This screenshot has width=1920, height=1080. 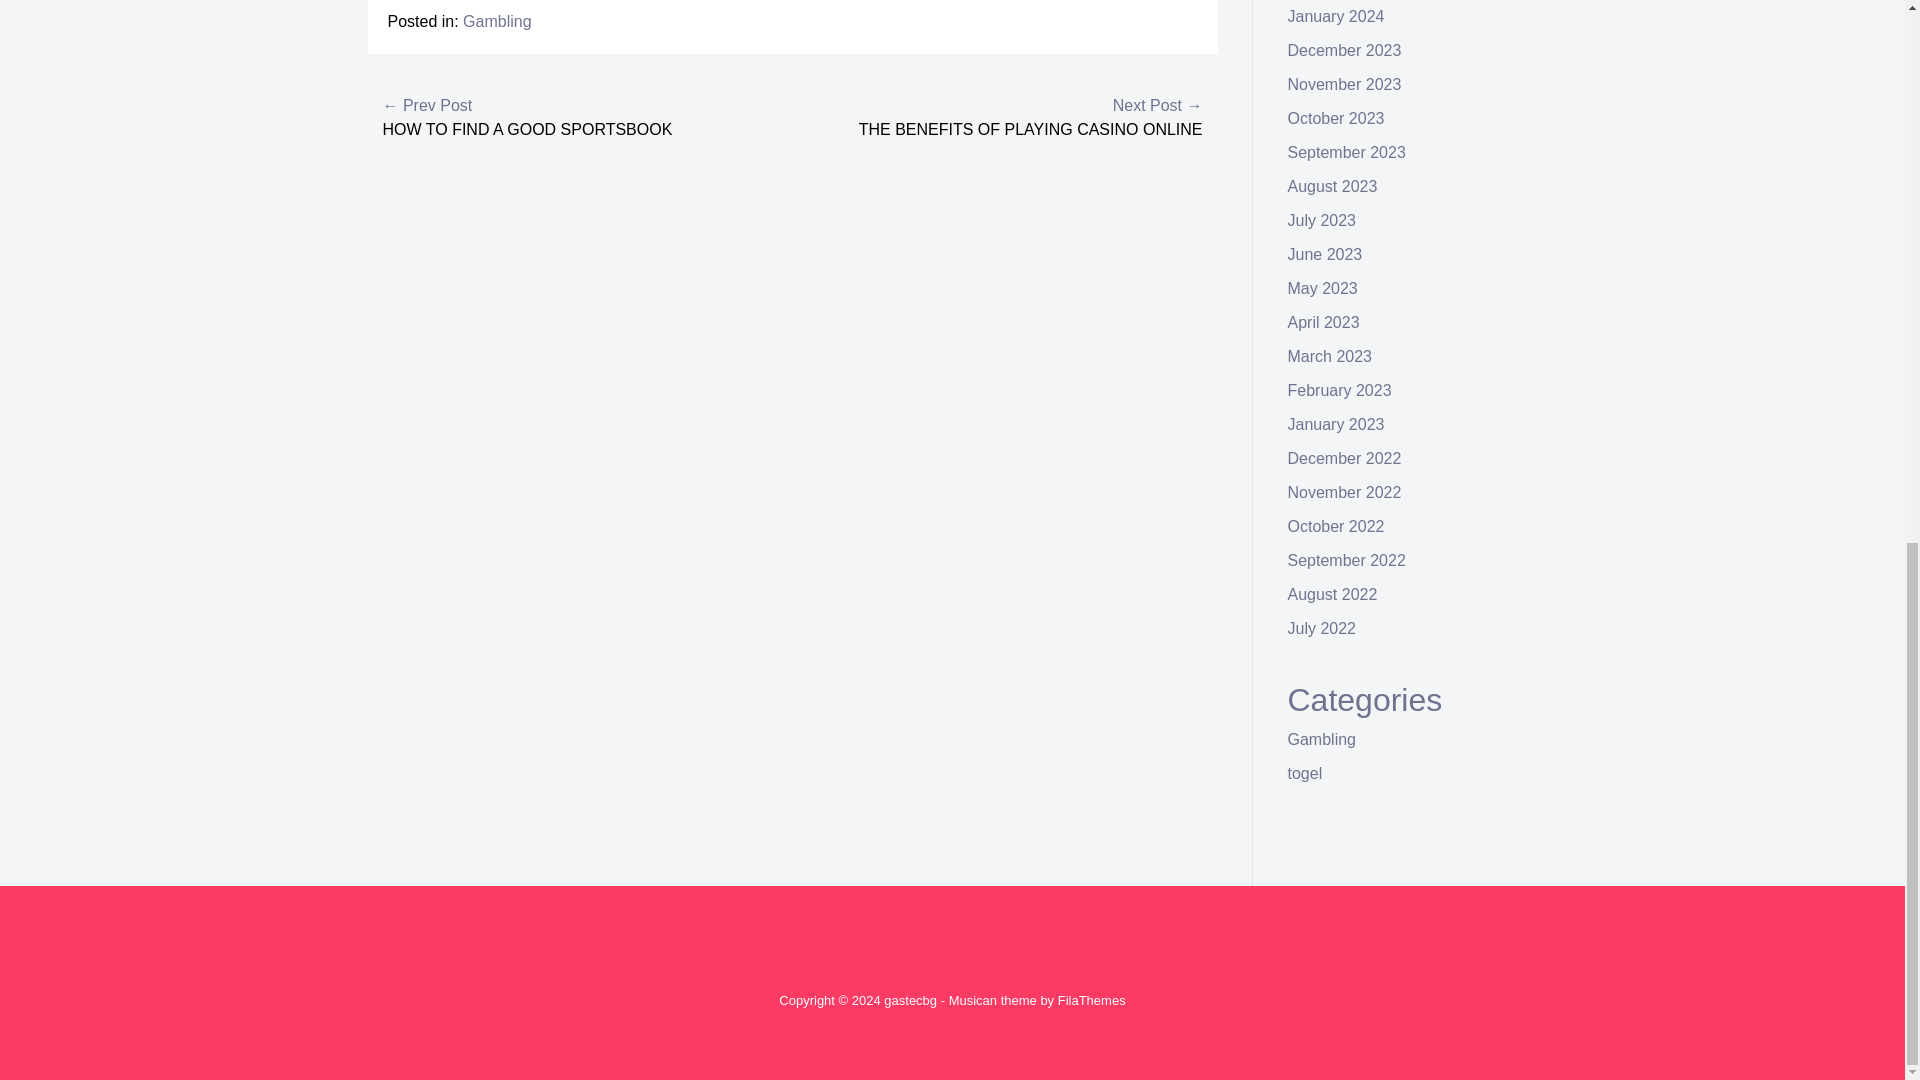 I want to click on Gambling, so click(x=496, y=21).